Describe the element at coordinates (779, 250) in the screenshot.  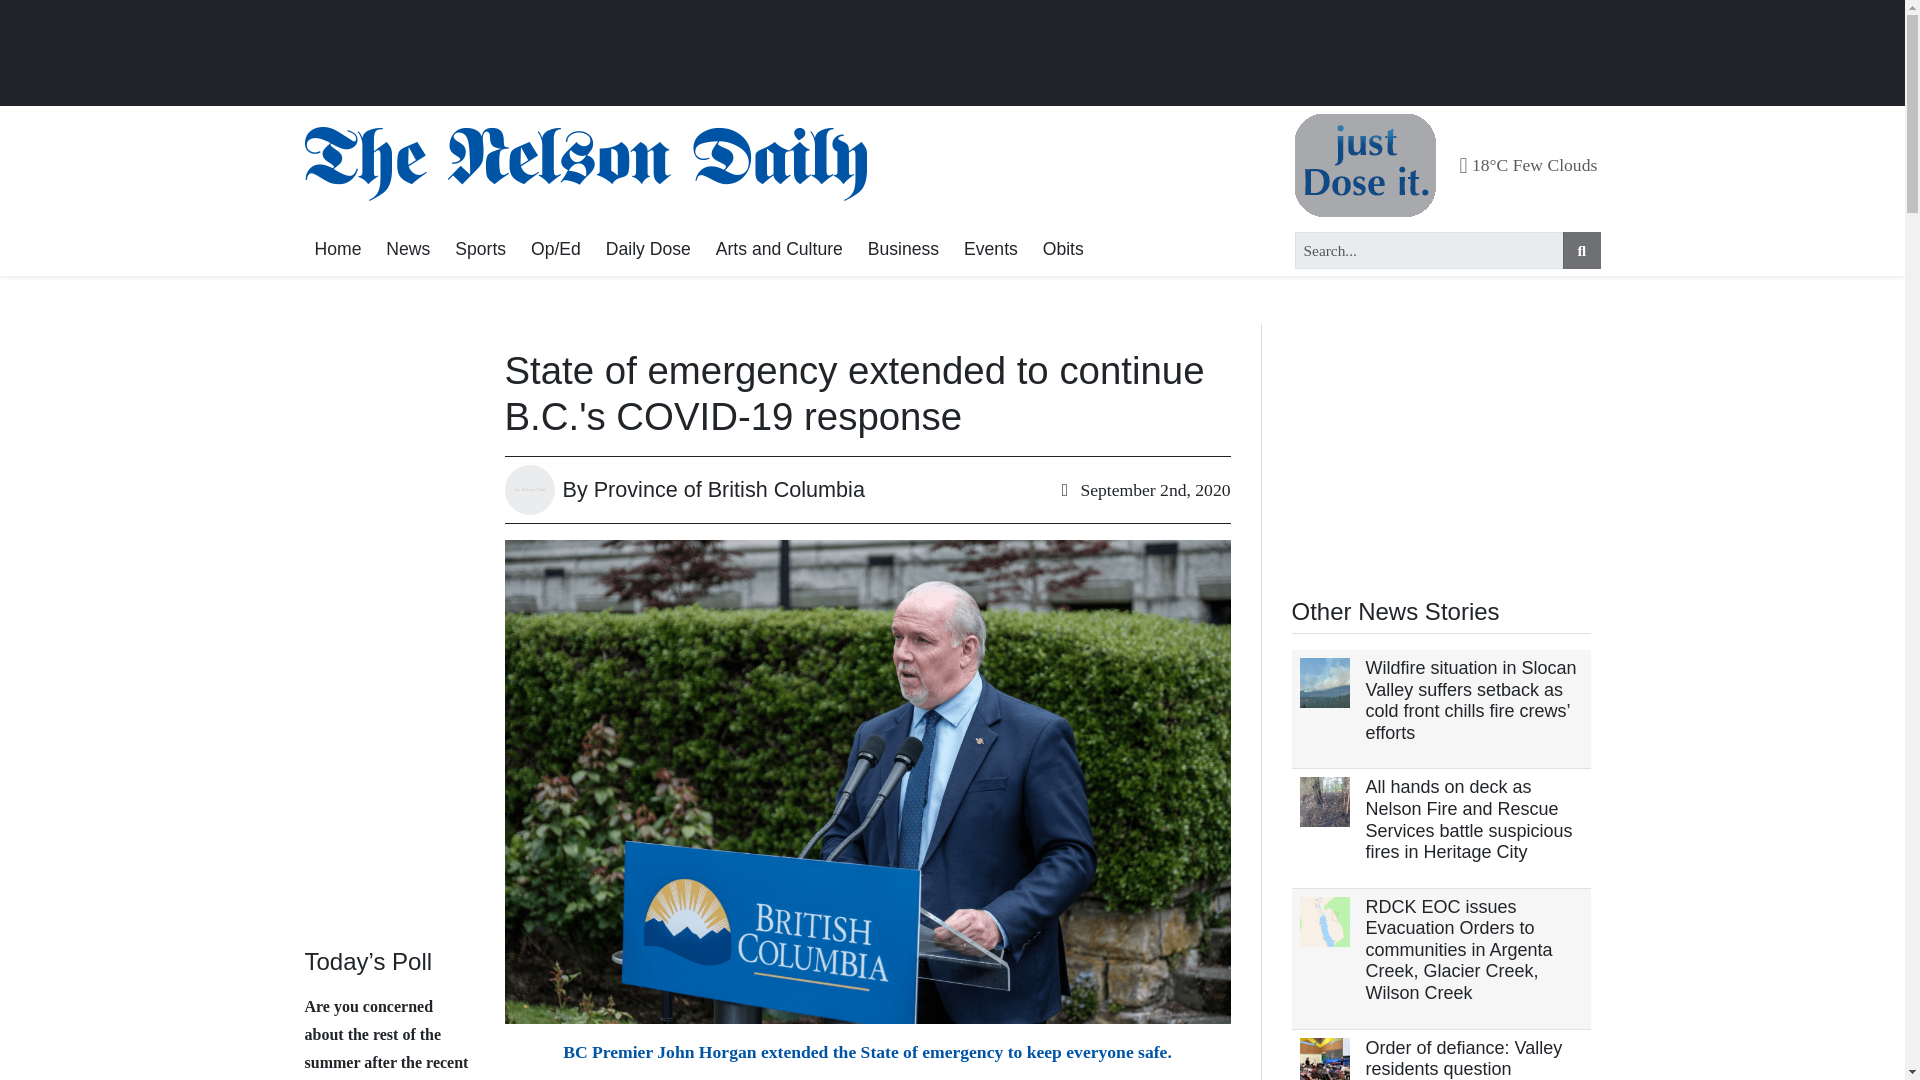
I see `Arts and Culture` at that location.